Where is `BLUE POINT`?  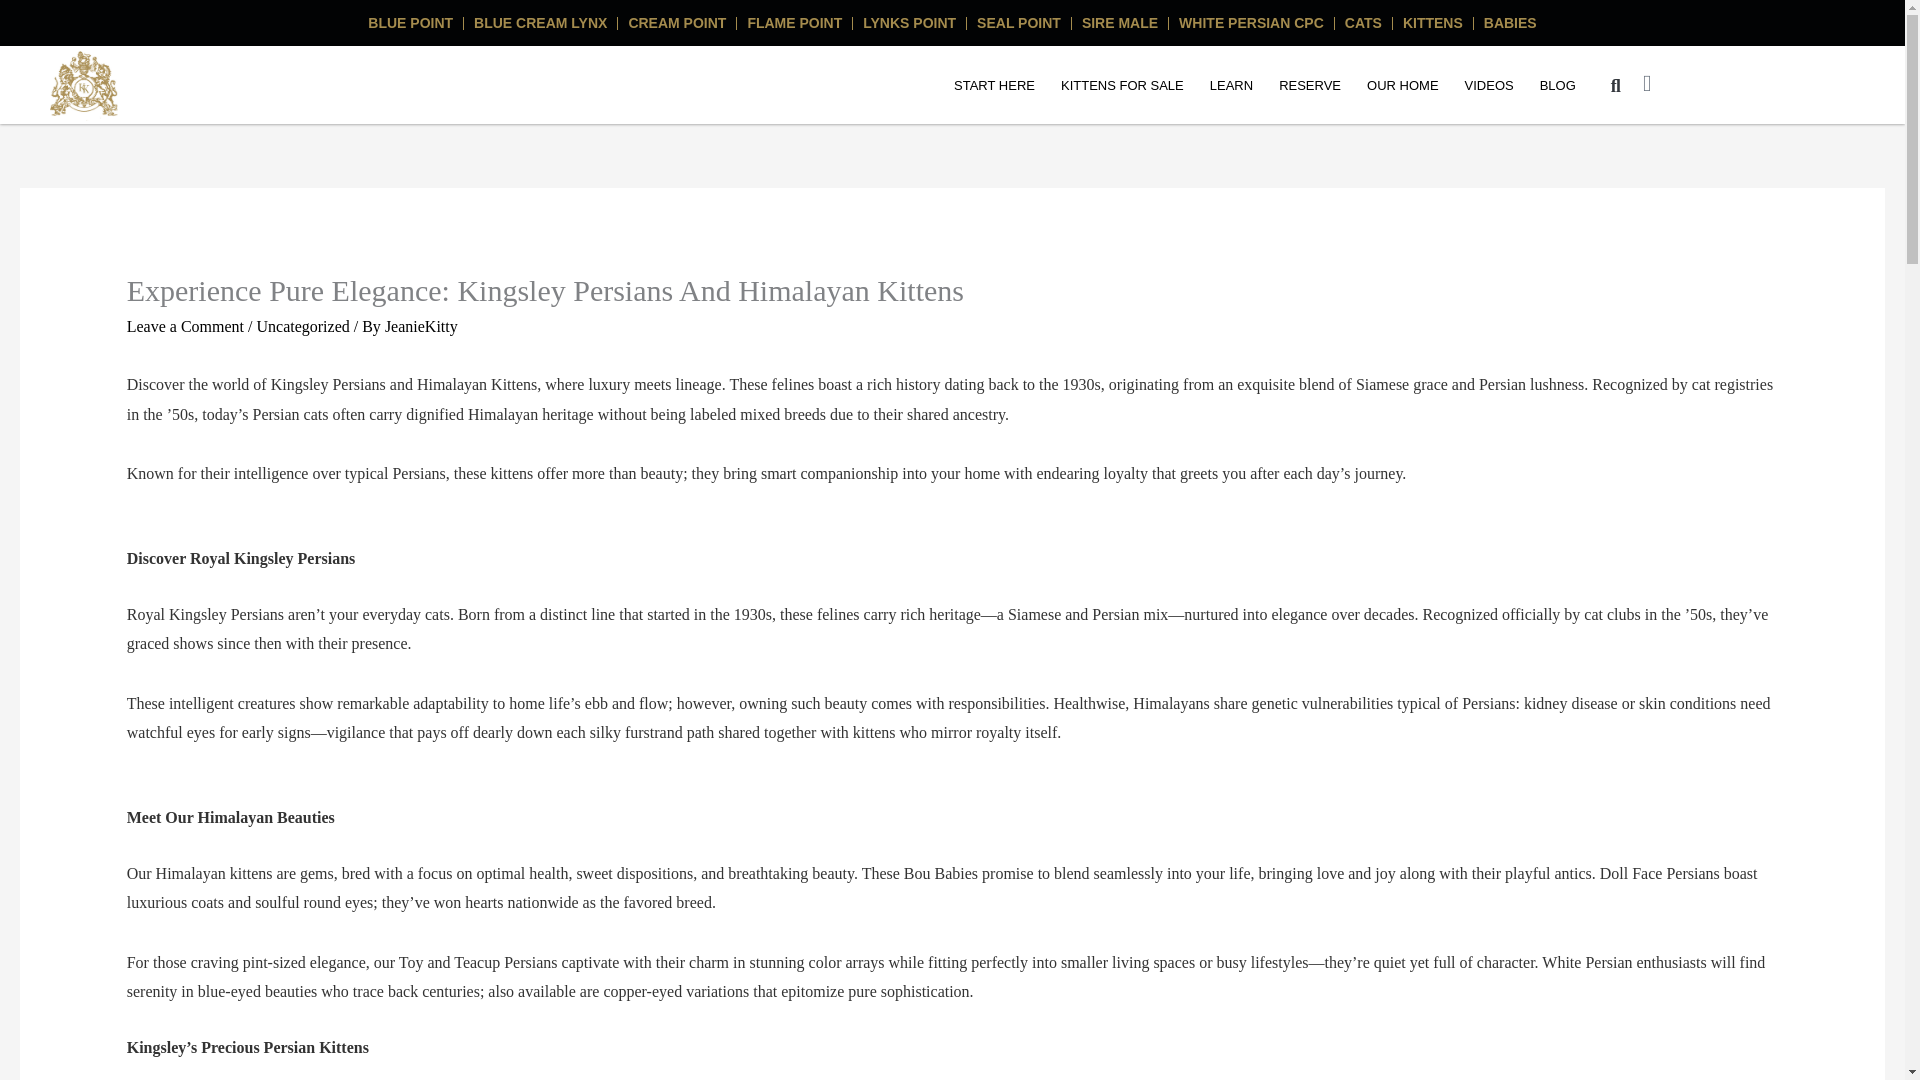
BLUE POINT is located at coordinates (410, 22).